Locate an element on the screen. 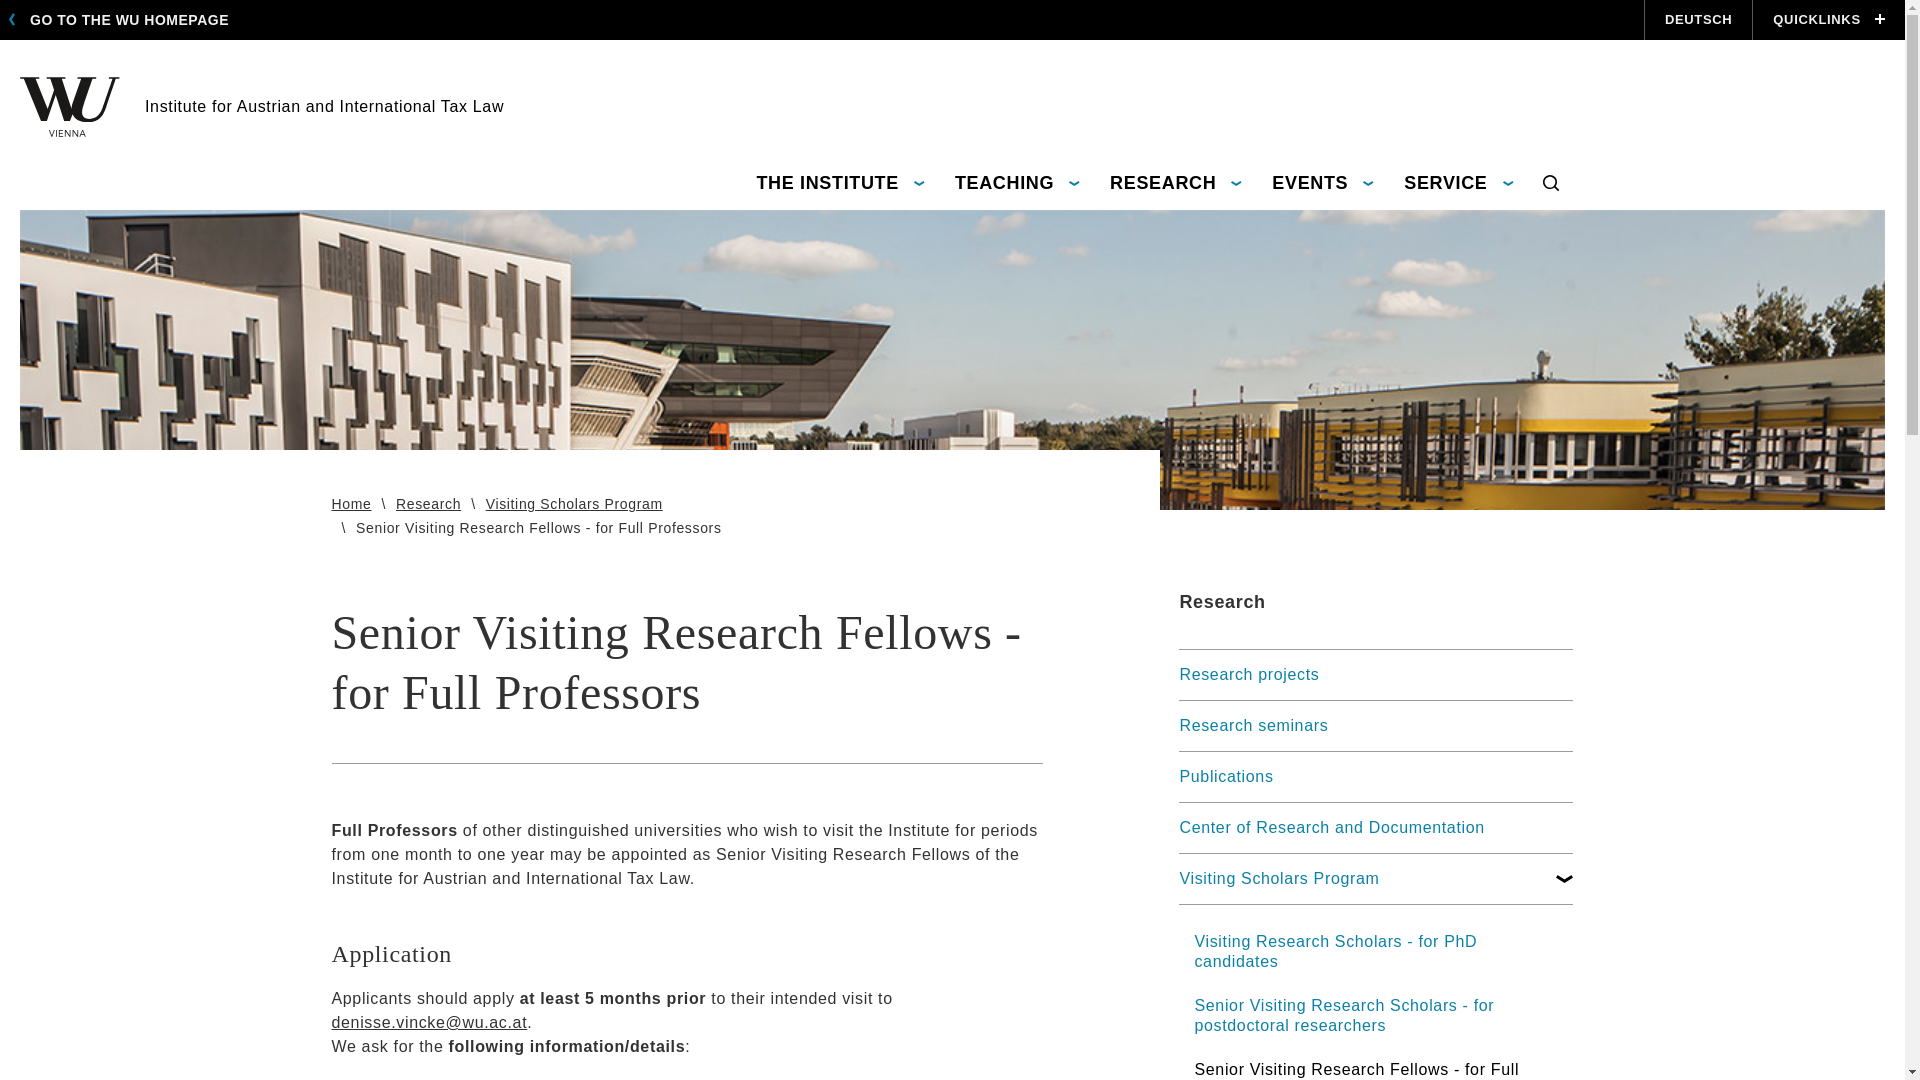 This screenshot has height=1080, width=1920. DEUTSCH is located at coordinates (1697, 20).